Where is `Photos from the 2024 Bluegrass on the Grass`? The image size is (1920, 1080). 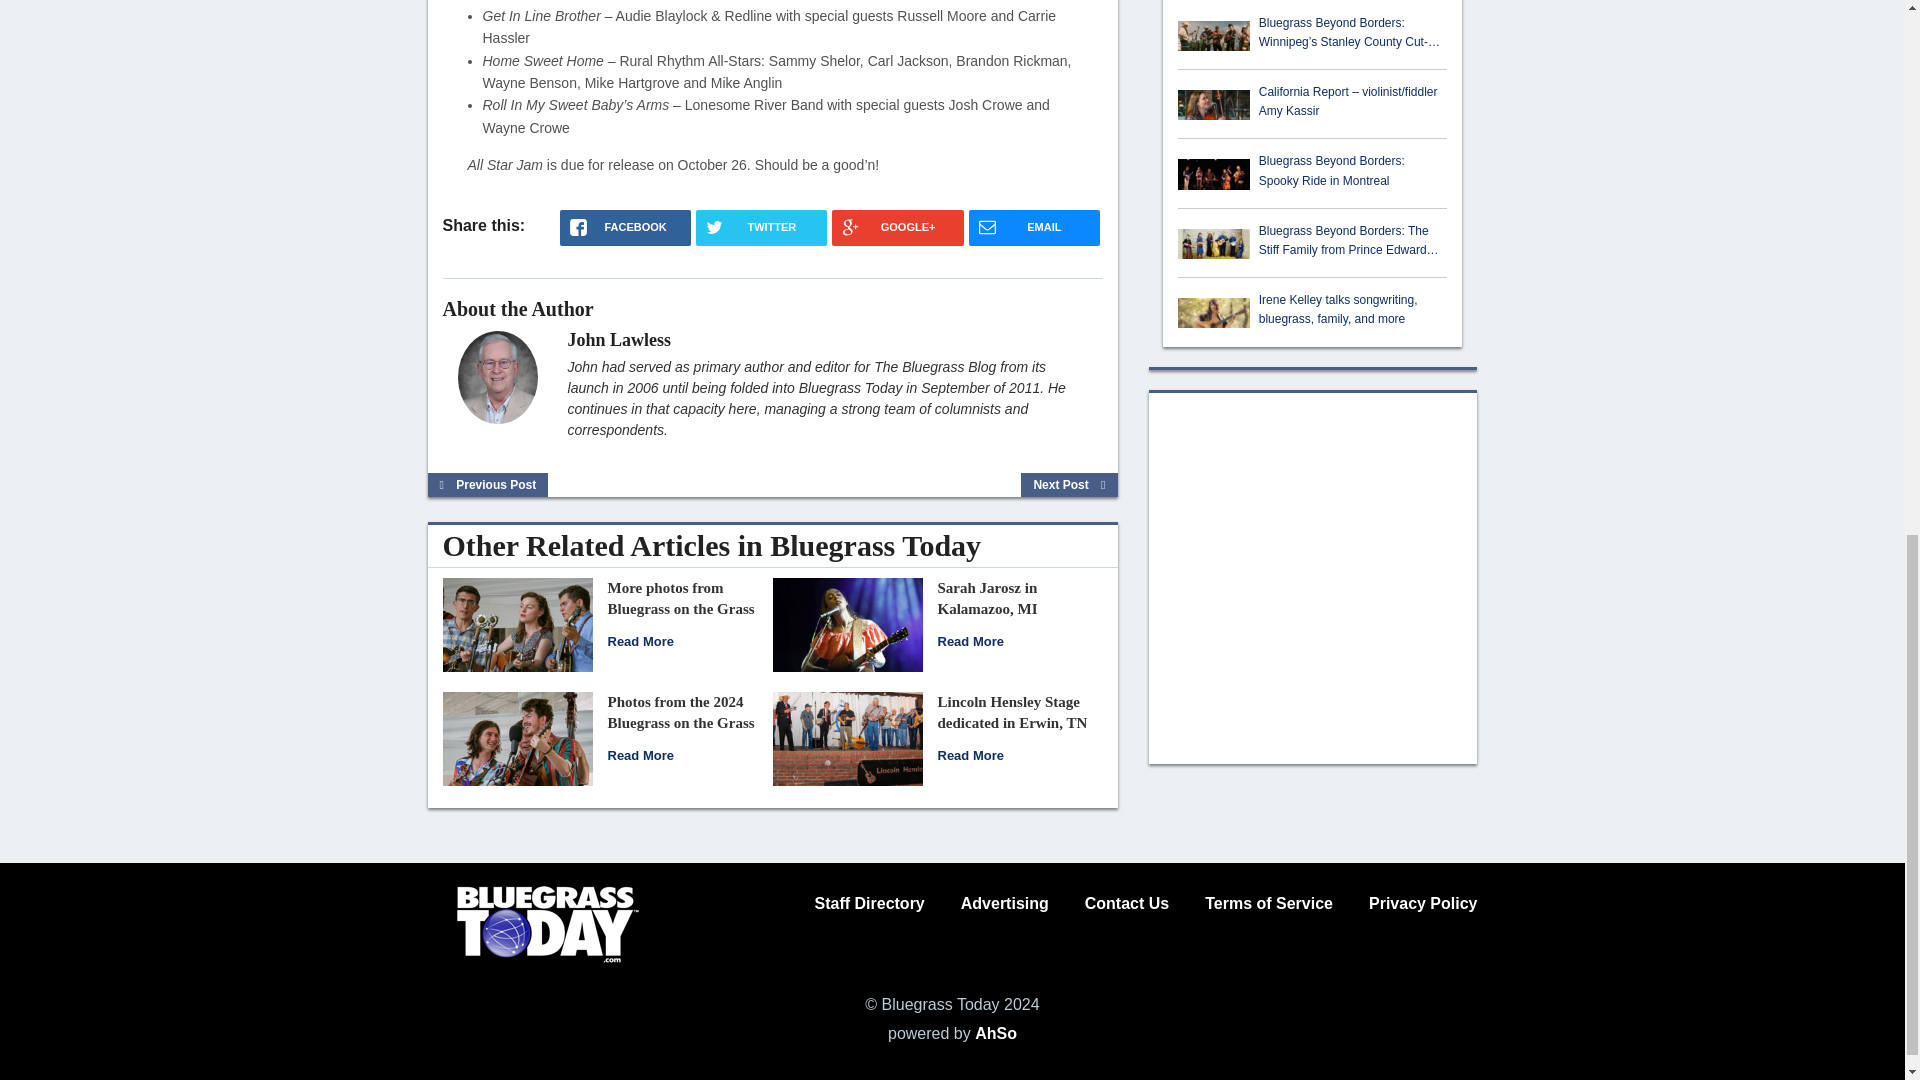 Photos from the 2024 Bluegrass on the Grass is located at coordinates (516, 738).